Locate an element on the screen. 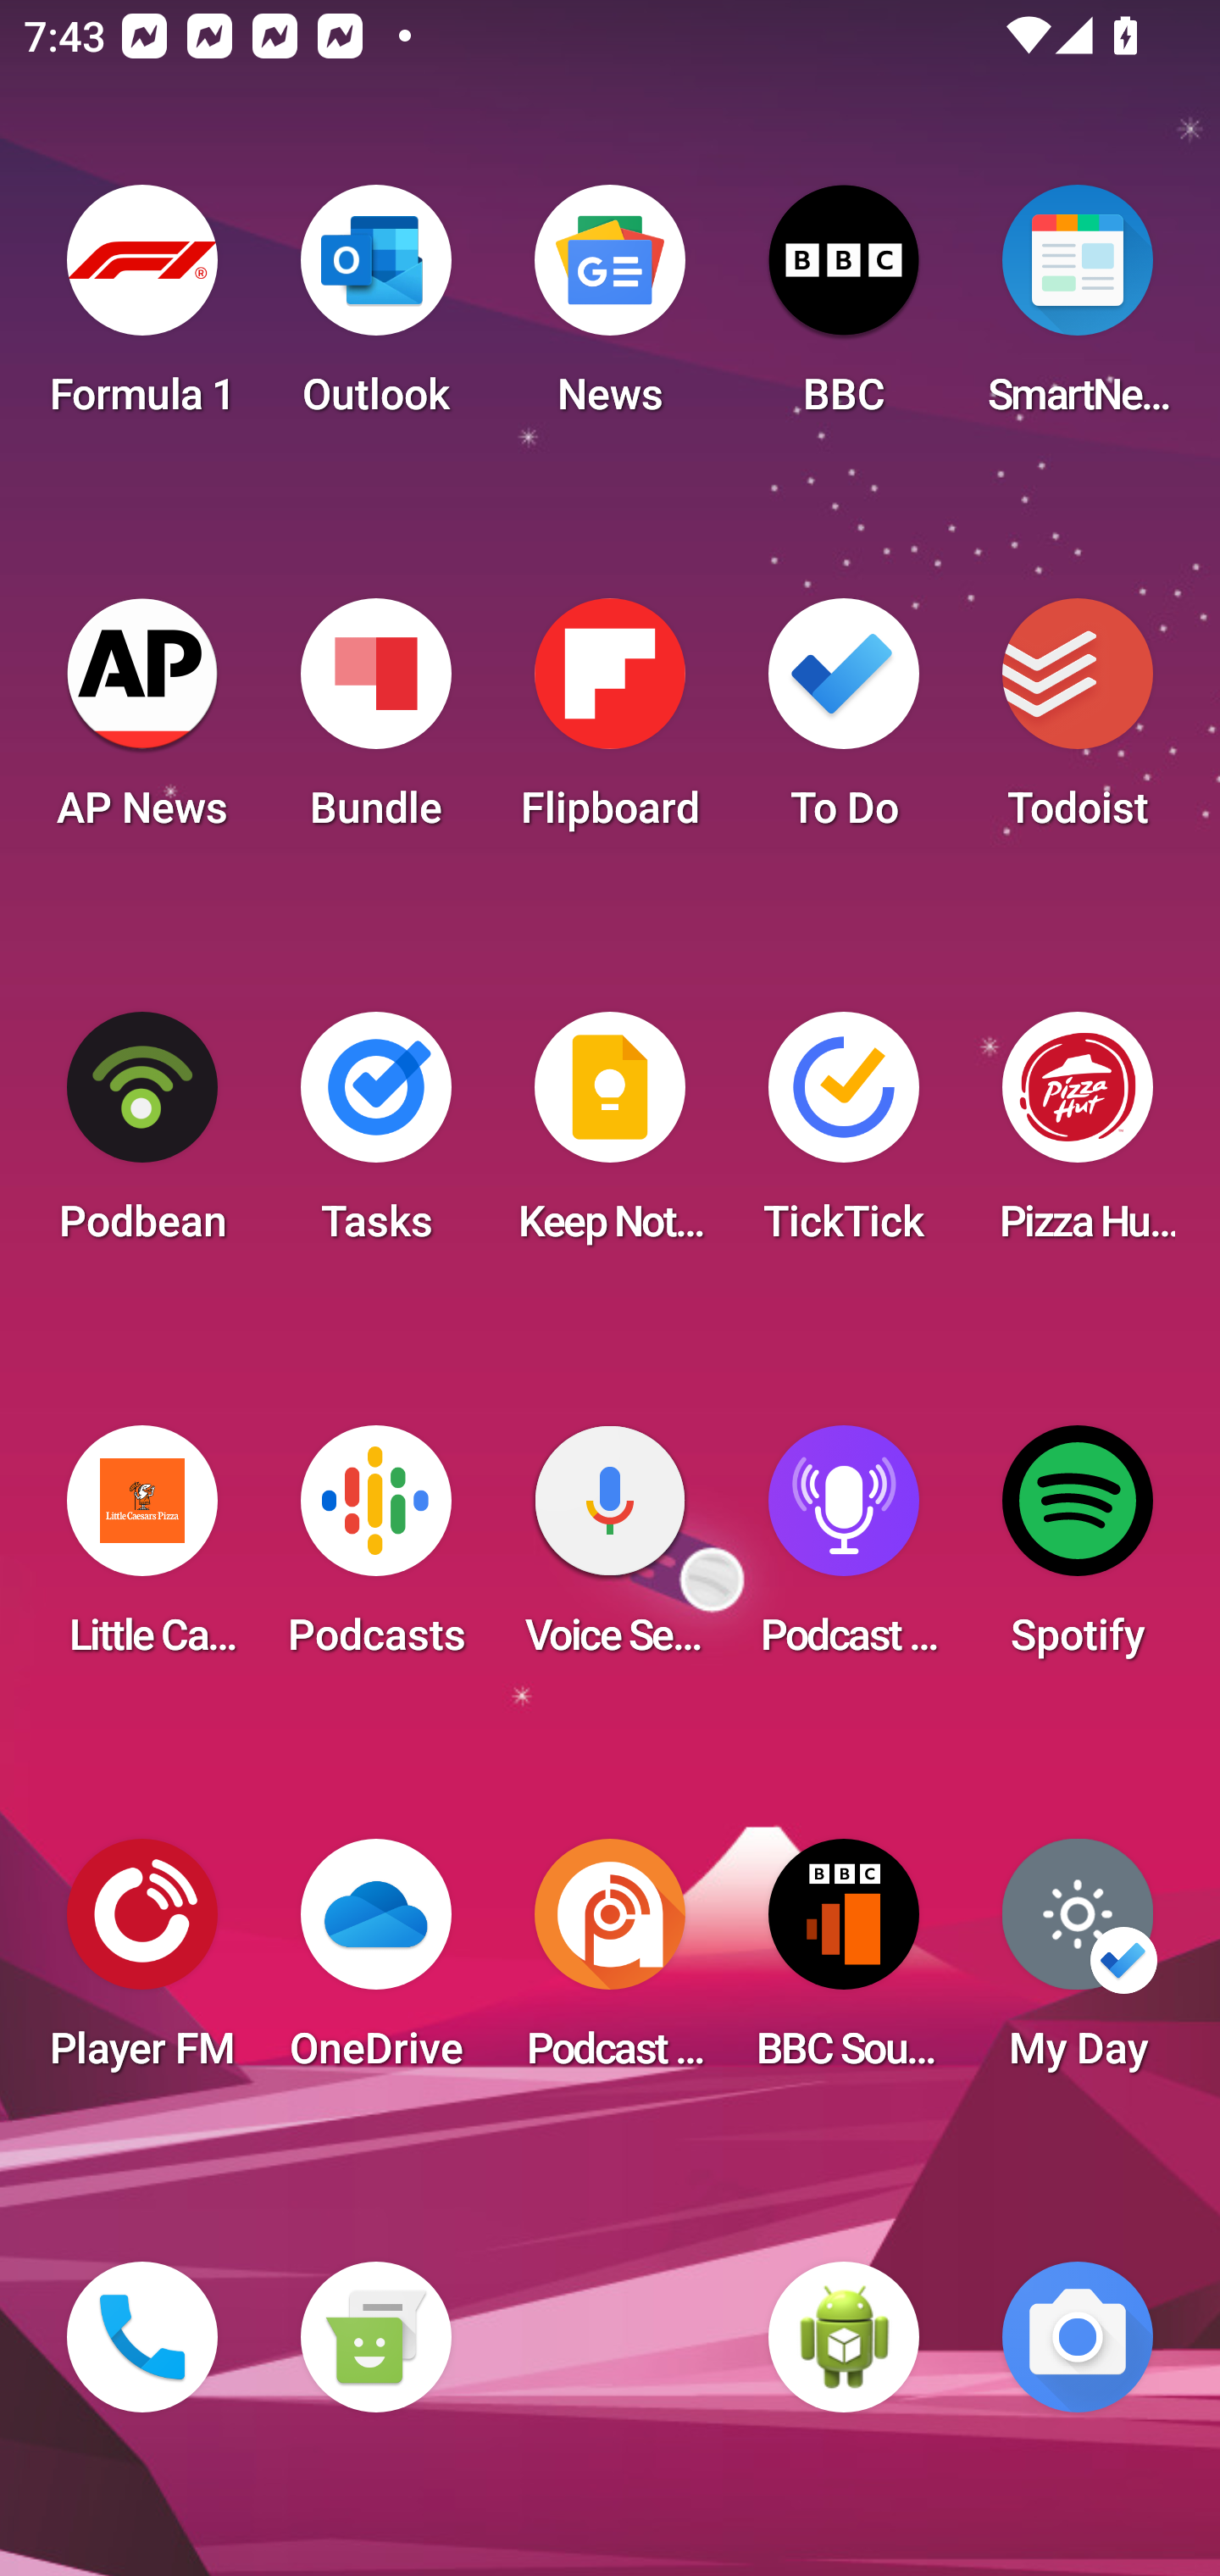 This screenshot has width=1220, height=2576. Player FM is located at coordinates (142, 1964).